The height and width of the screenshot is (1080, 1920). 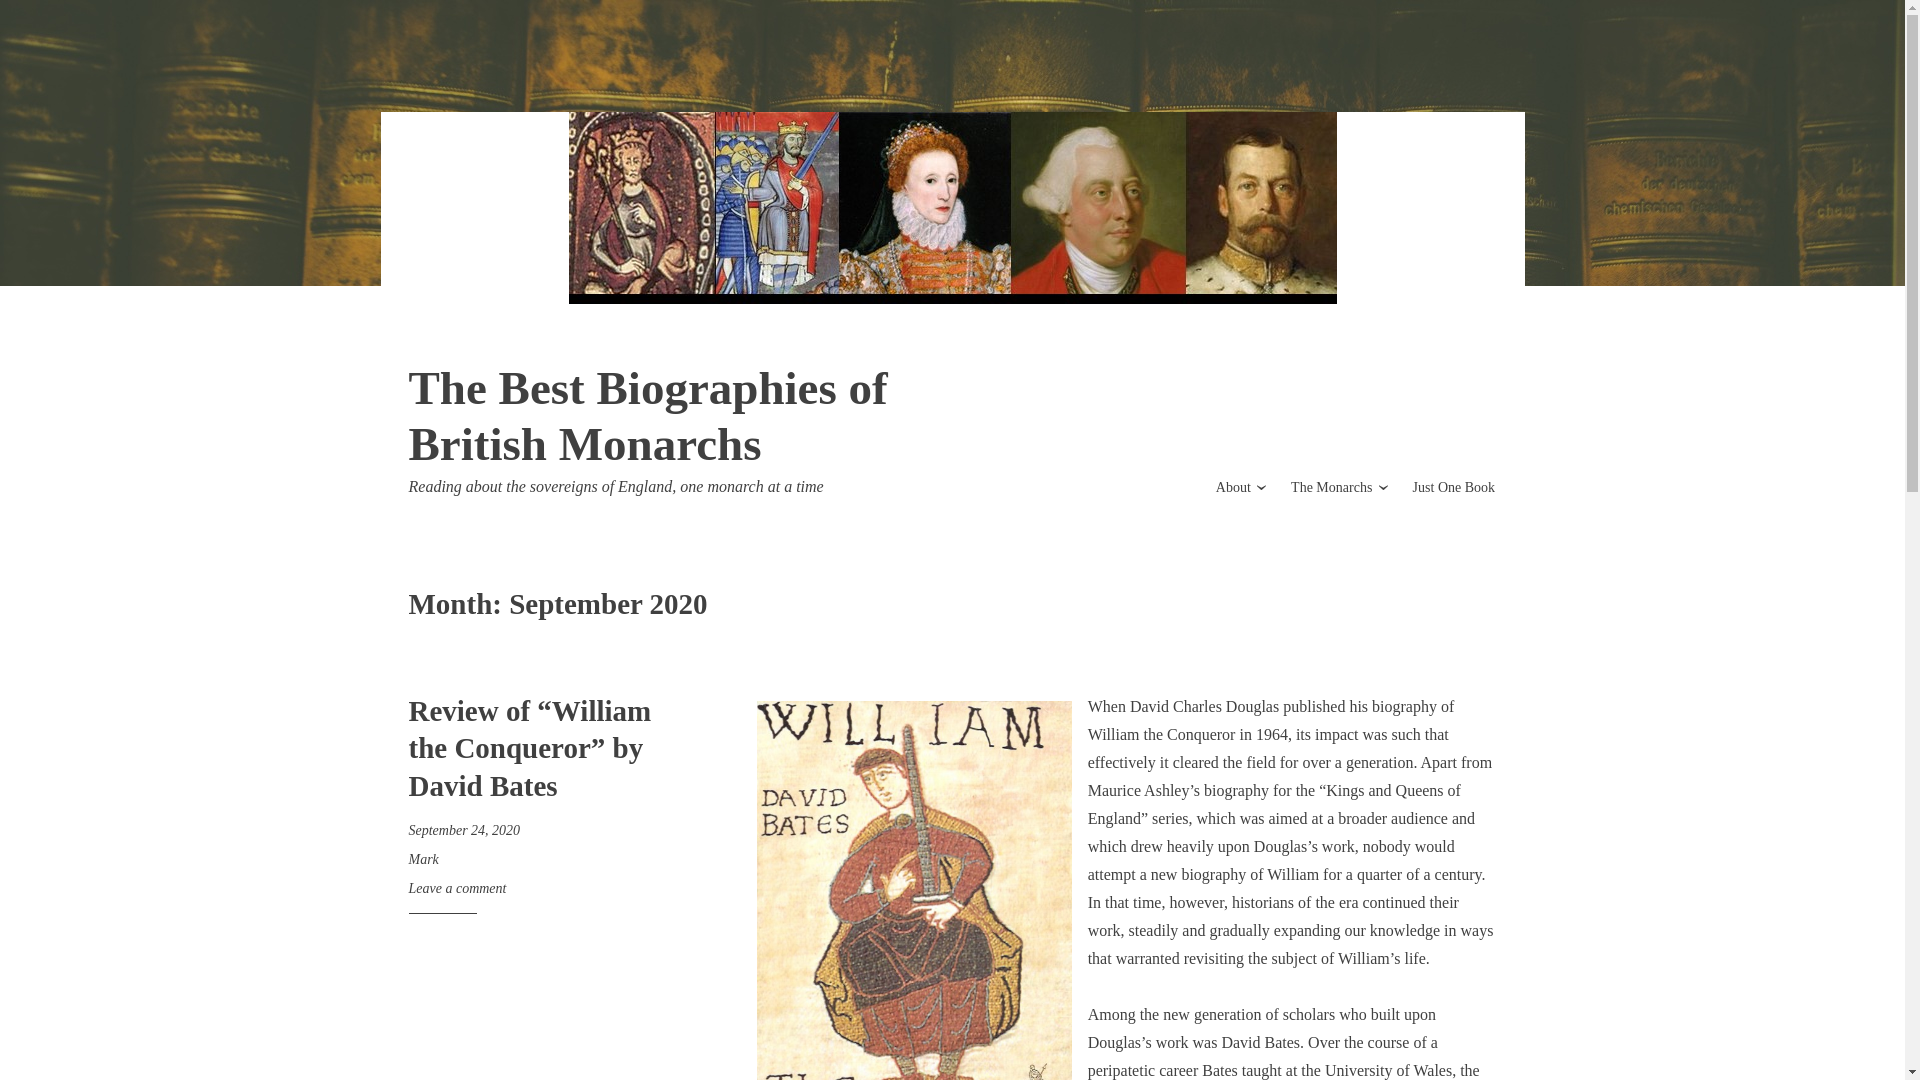 What do you see at coordinates (456, 888) in the screenshot?
I see `Leave a comment` at bounding box center [456, 888].